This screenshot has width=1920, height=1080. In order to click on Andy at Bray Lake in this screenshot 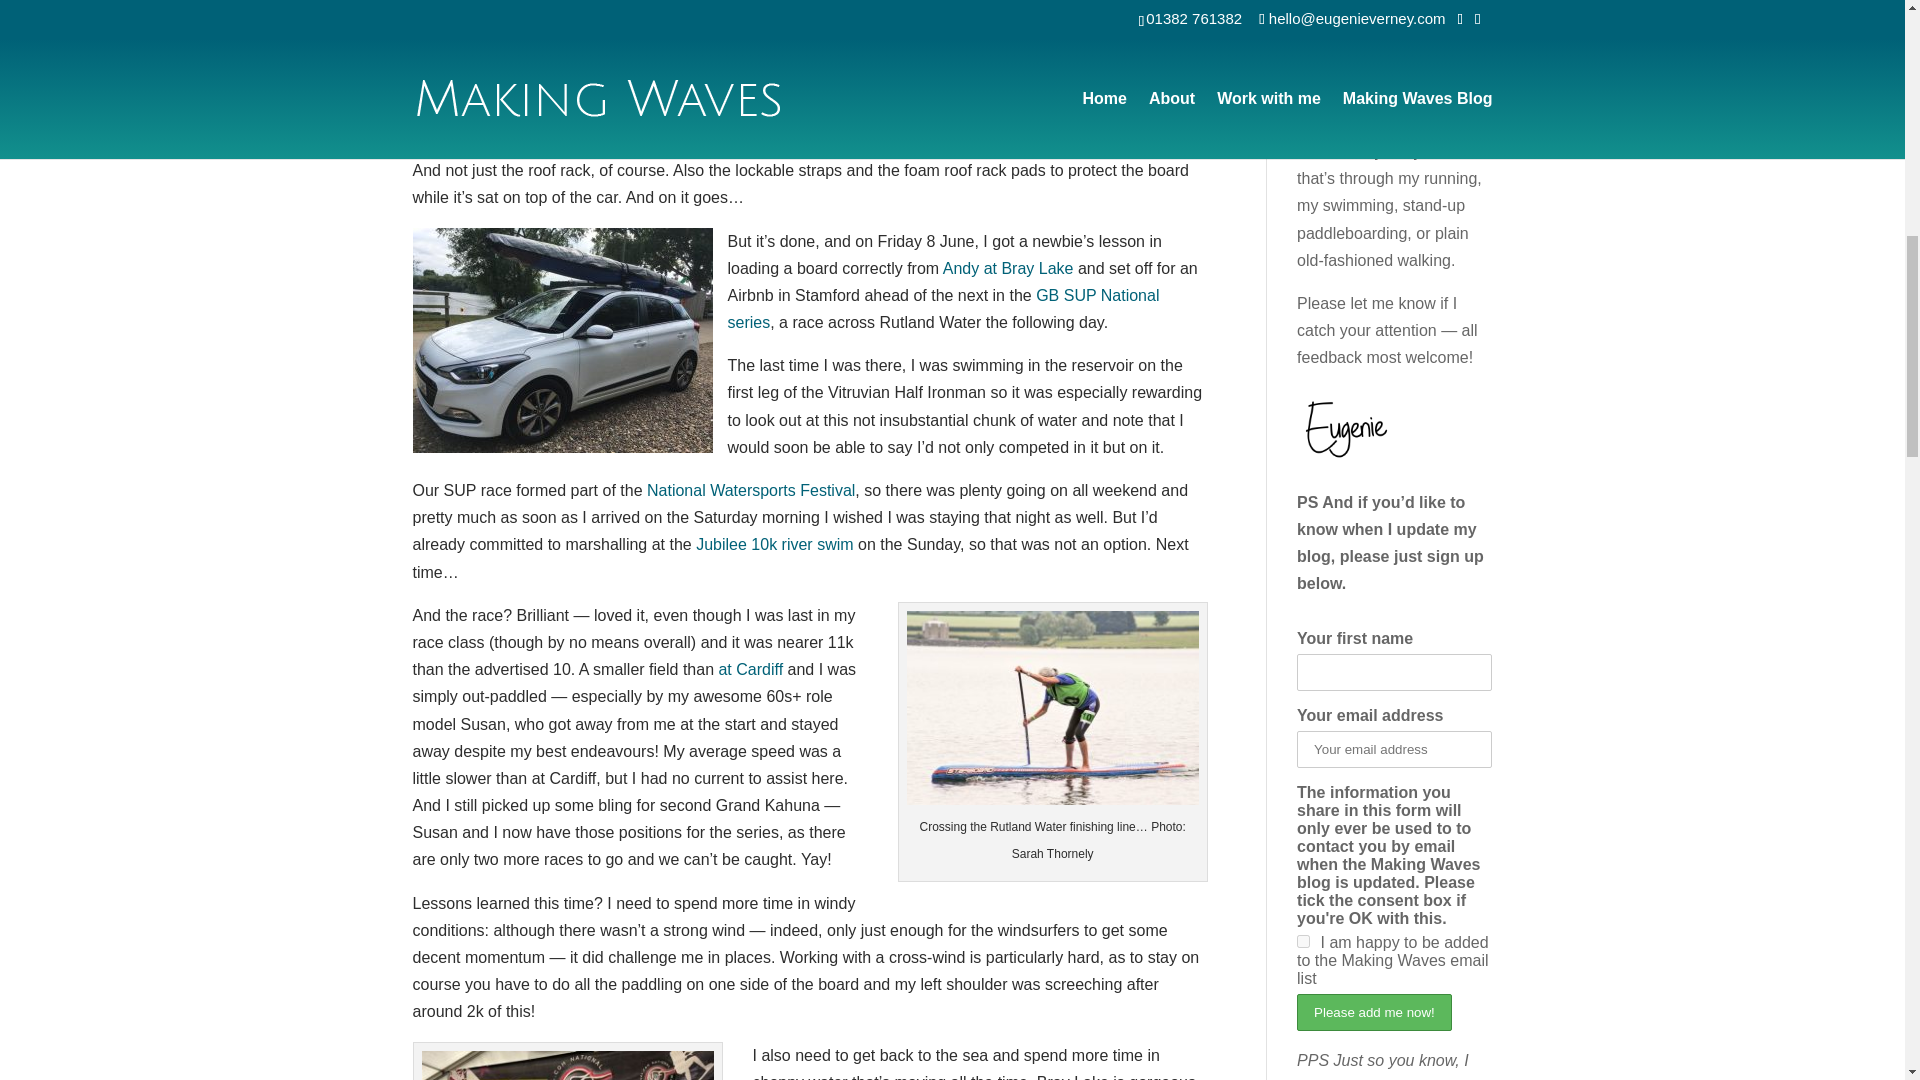, I will do `click(1008, 268)`.